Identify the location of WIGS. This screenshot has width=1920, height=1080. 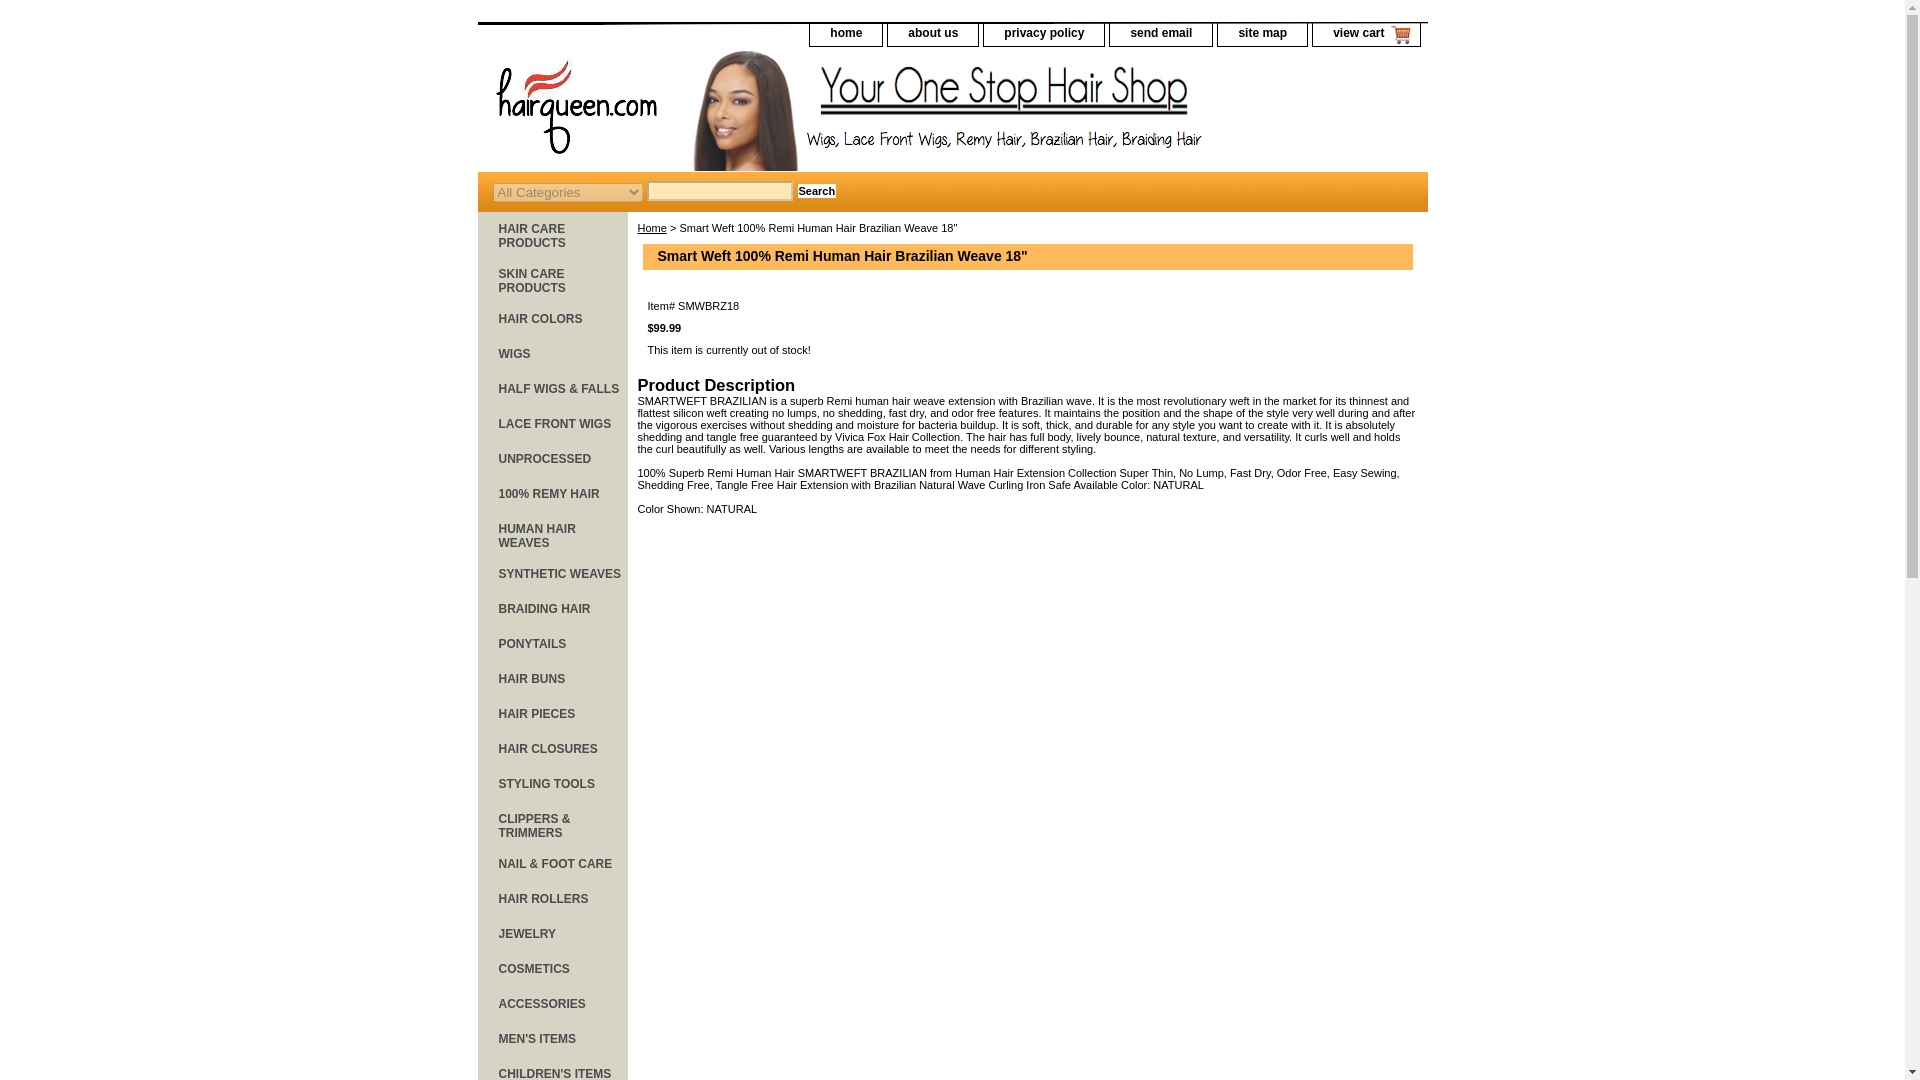
(552, 354).